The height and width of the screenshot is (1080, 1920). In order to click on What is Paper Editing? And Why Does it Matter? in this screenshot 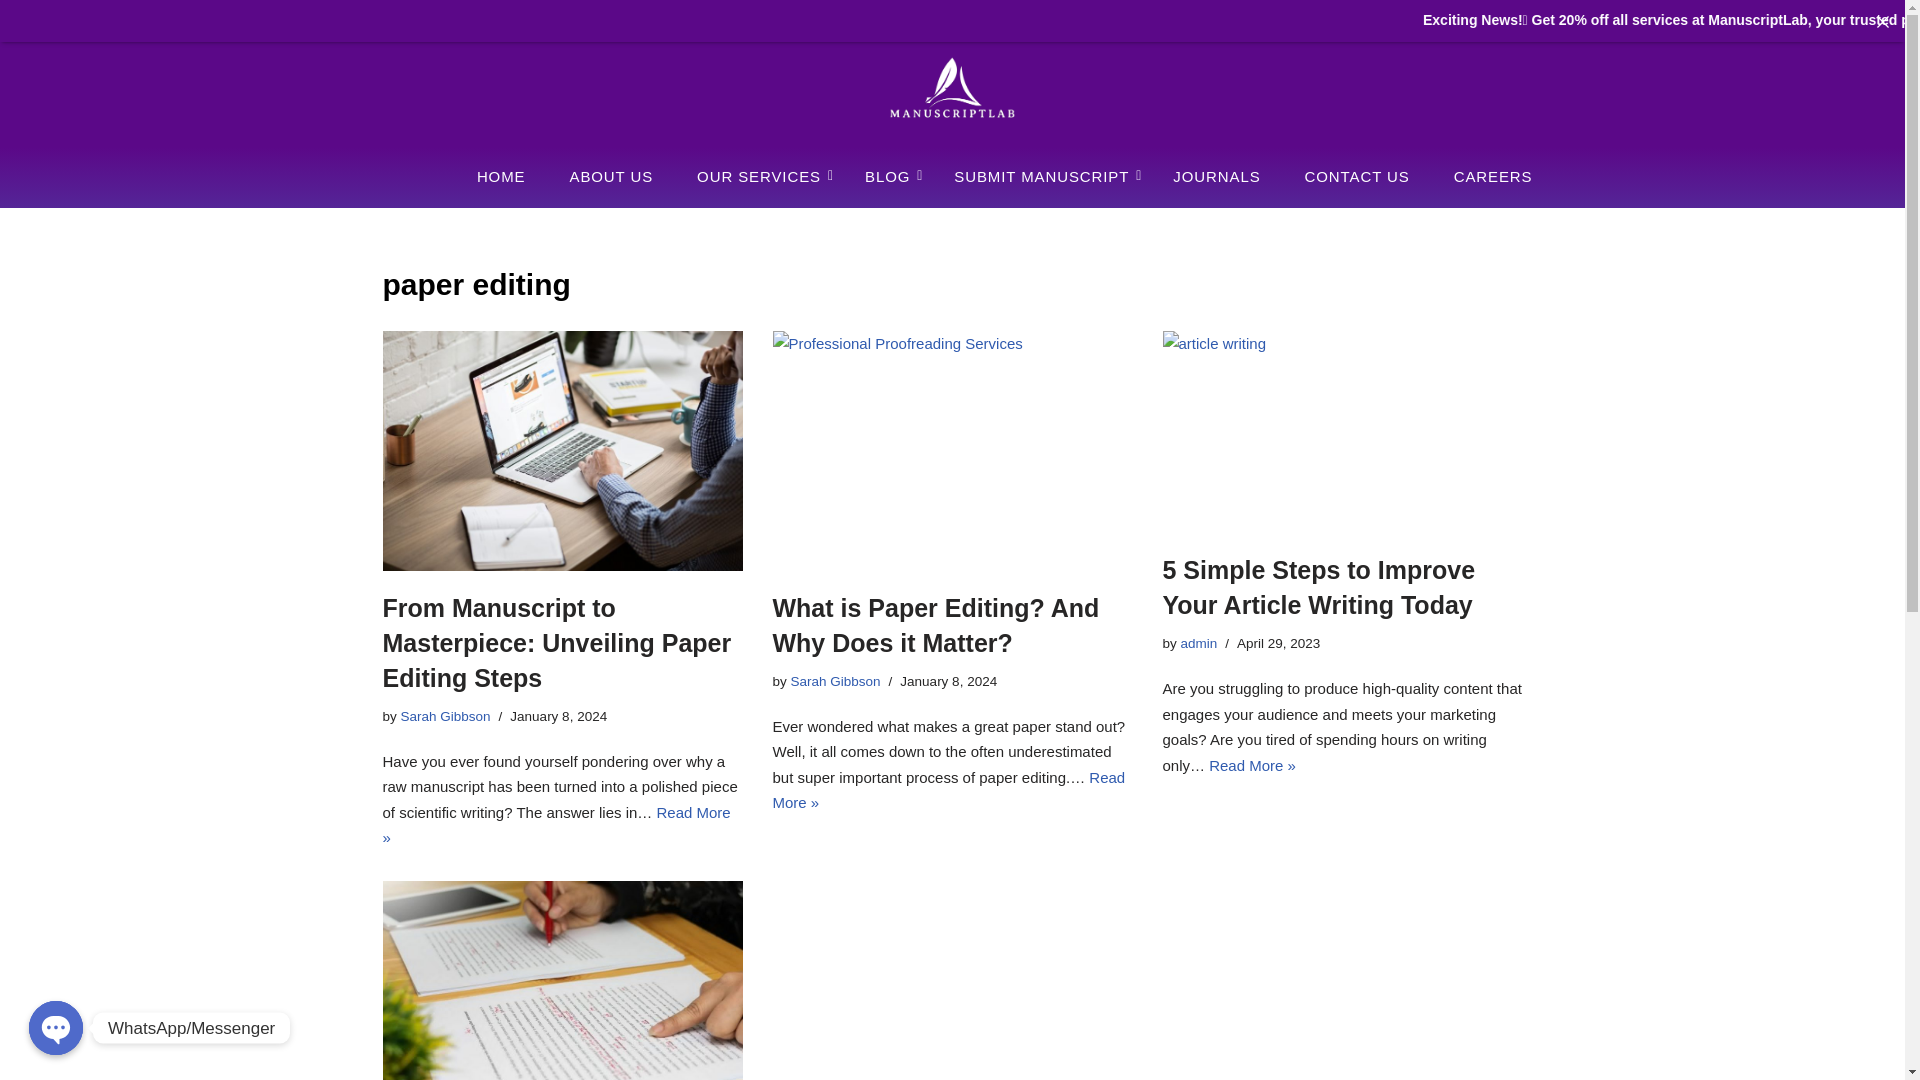, I will do `click(952, 450)`.